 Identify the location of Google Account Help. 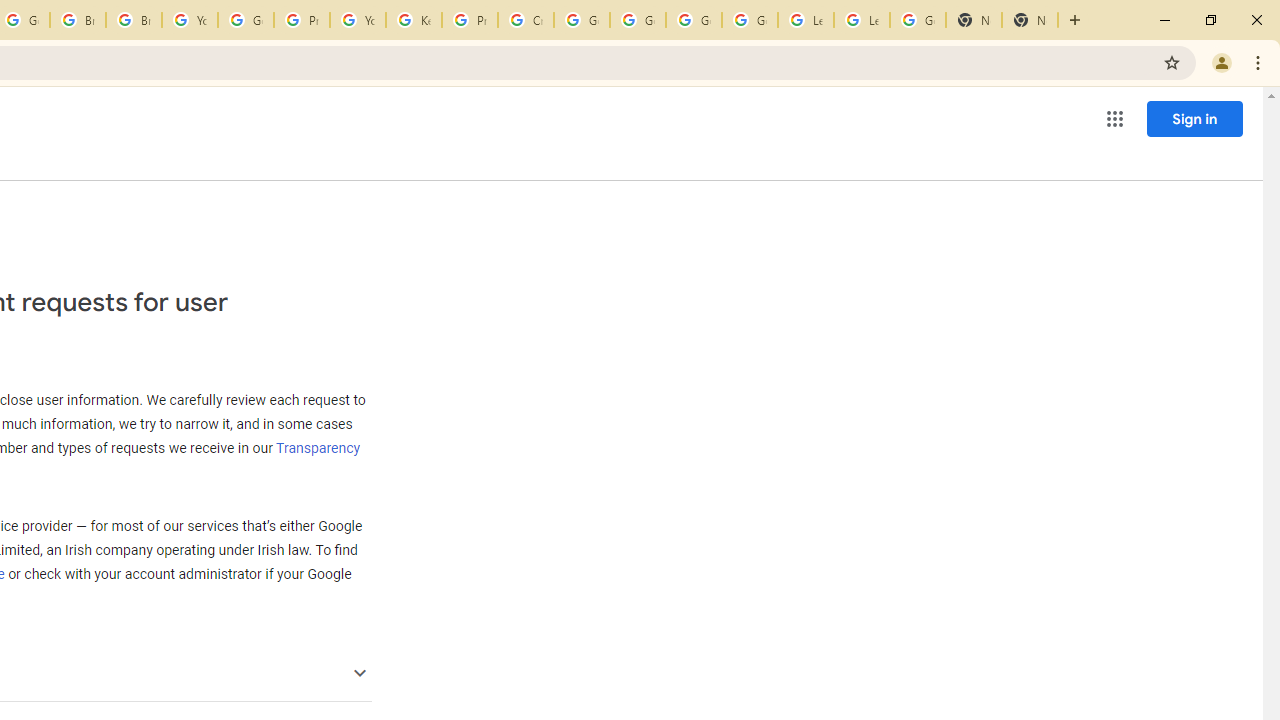
(693, 20).